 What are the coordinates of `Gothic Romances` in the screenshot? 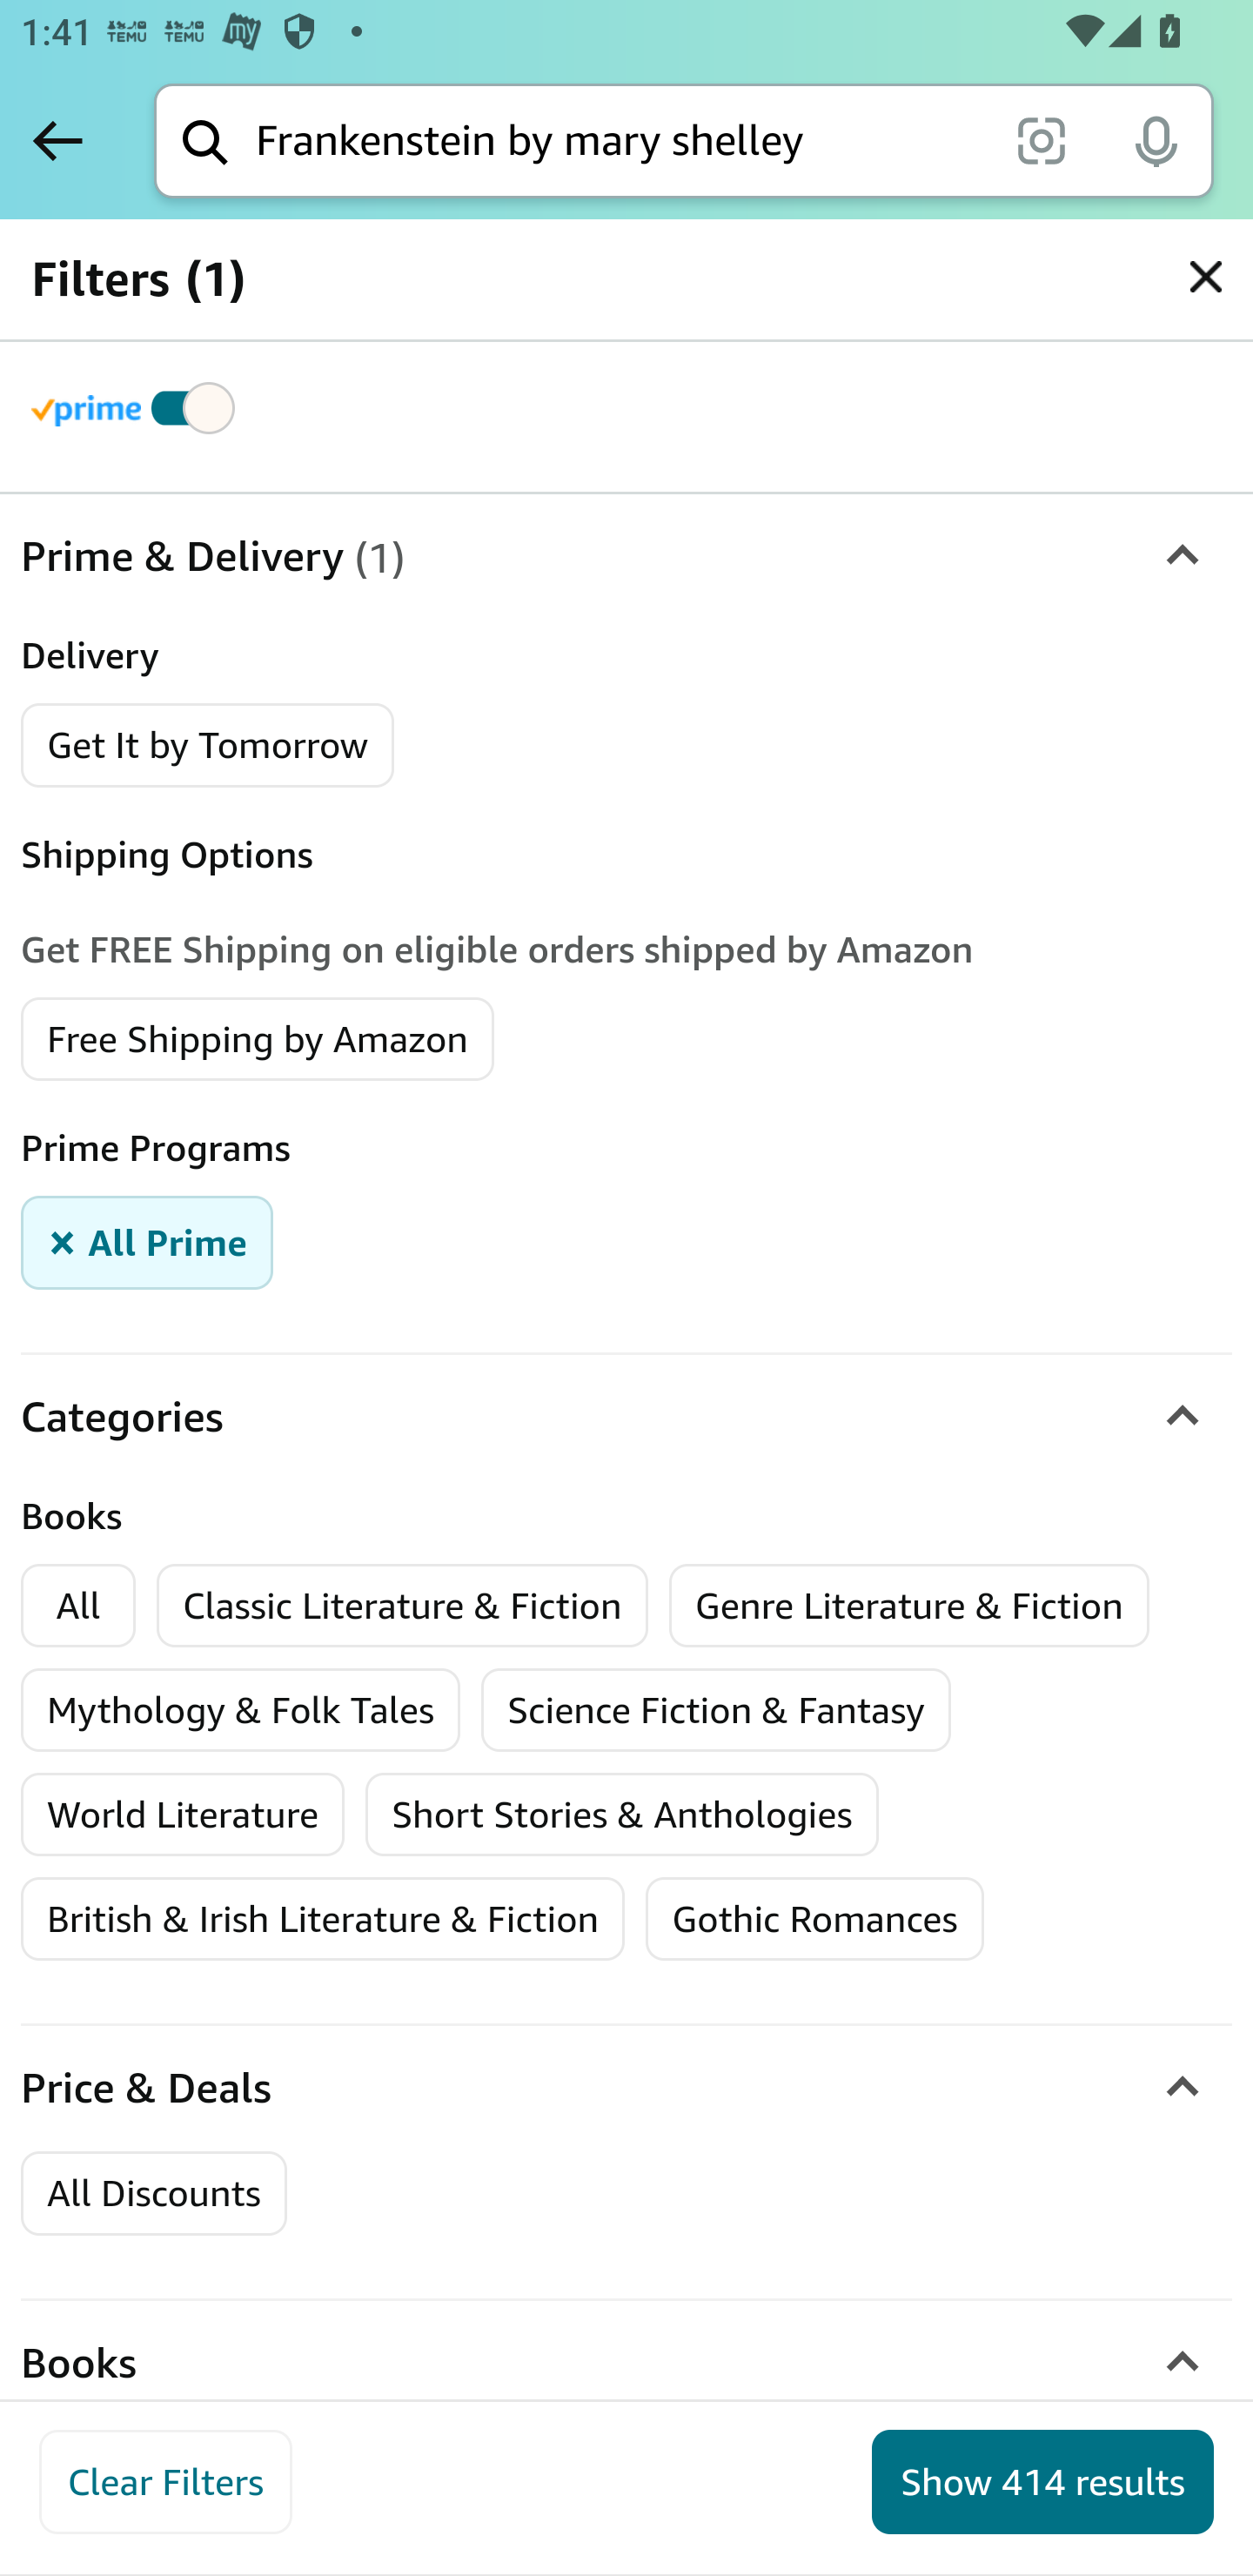 It's located at (814, 1920).